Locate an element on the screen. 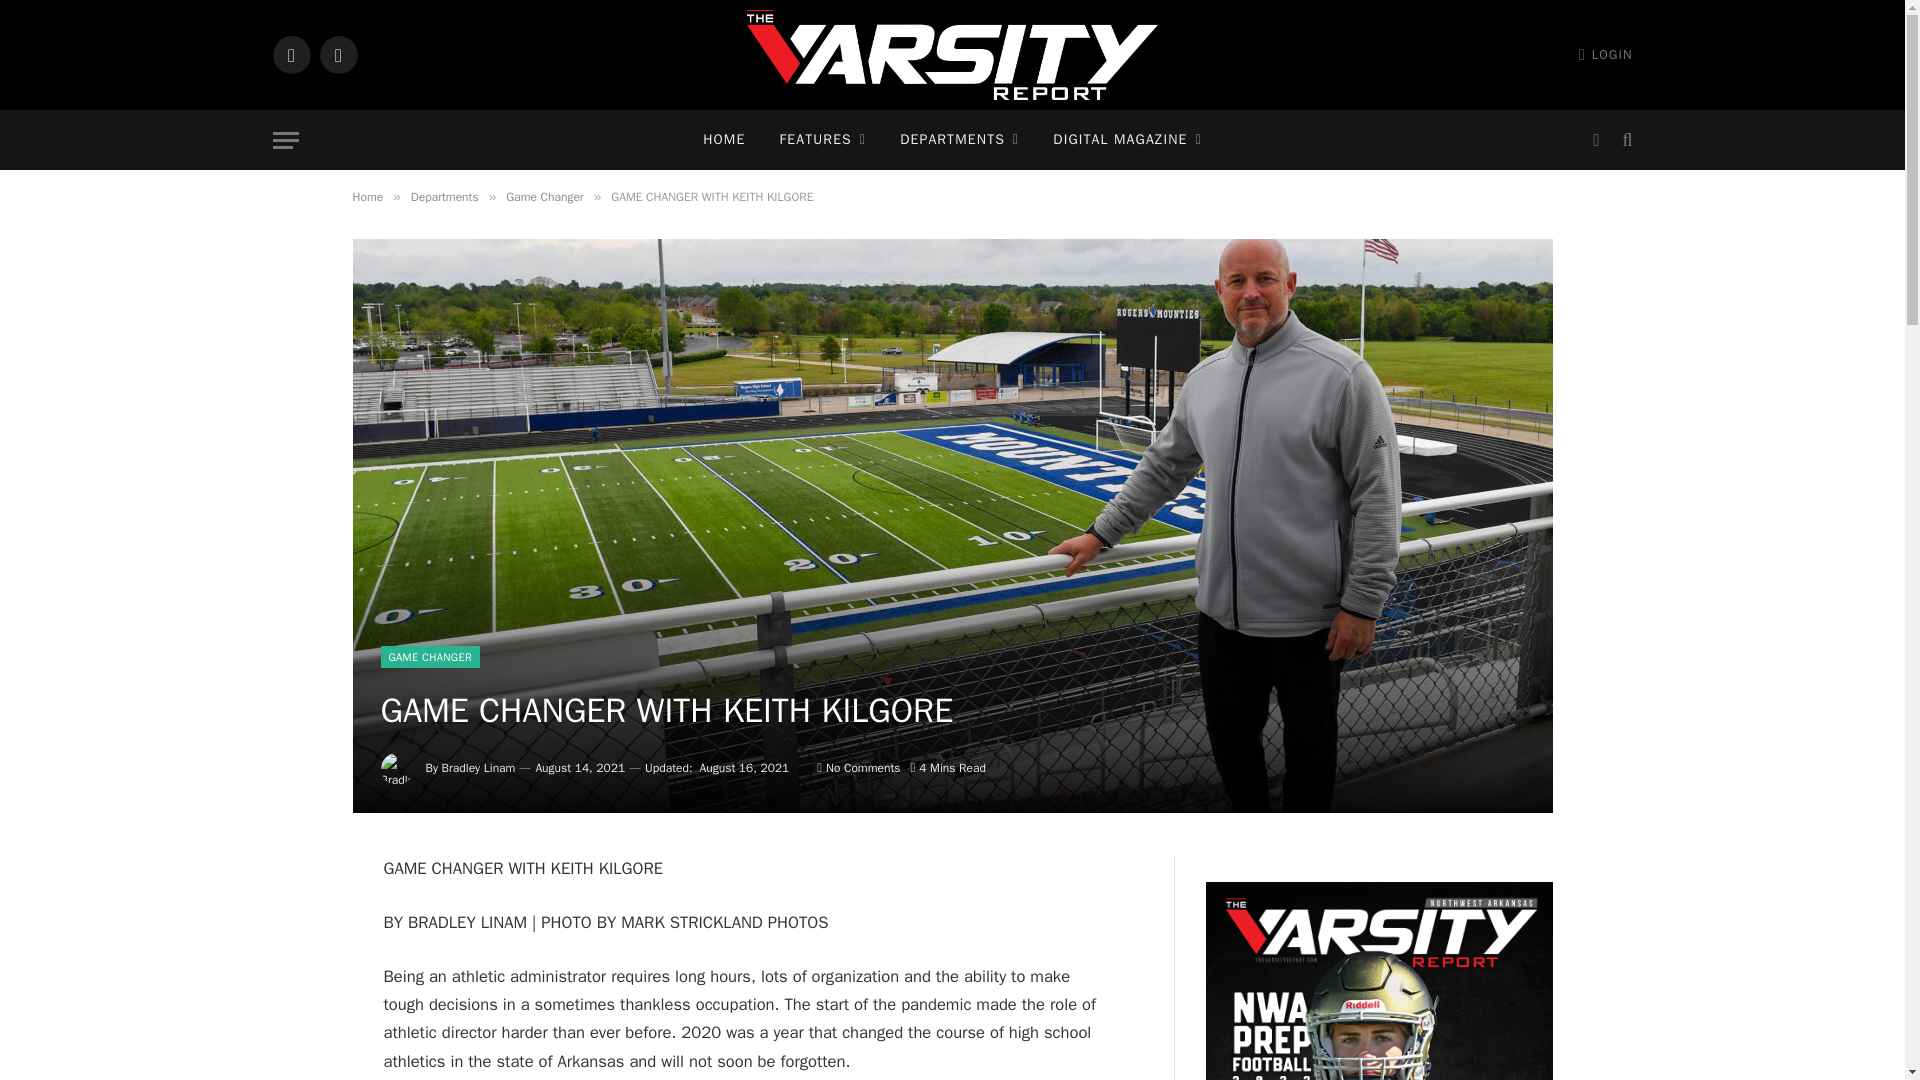 The height and width of the screenshot is (1080, 1920). Facebook is located at coordinates (338, 54).